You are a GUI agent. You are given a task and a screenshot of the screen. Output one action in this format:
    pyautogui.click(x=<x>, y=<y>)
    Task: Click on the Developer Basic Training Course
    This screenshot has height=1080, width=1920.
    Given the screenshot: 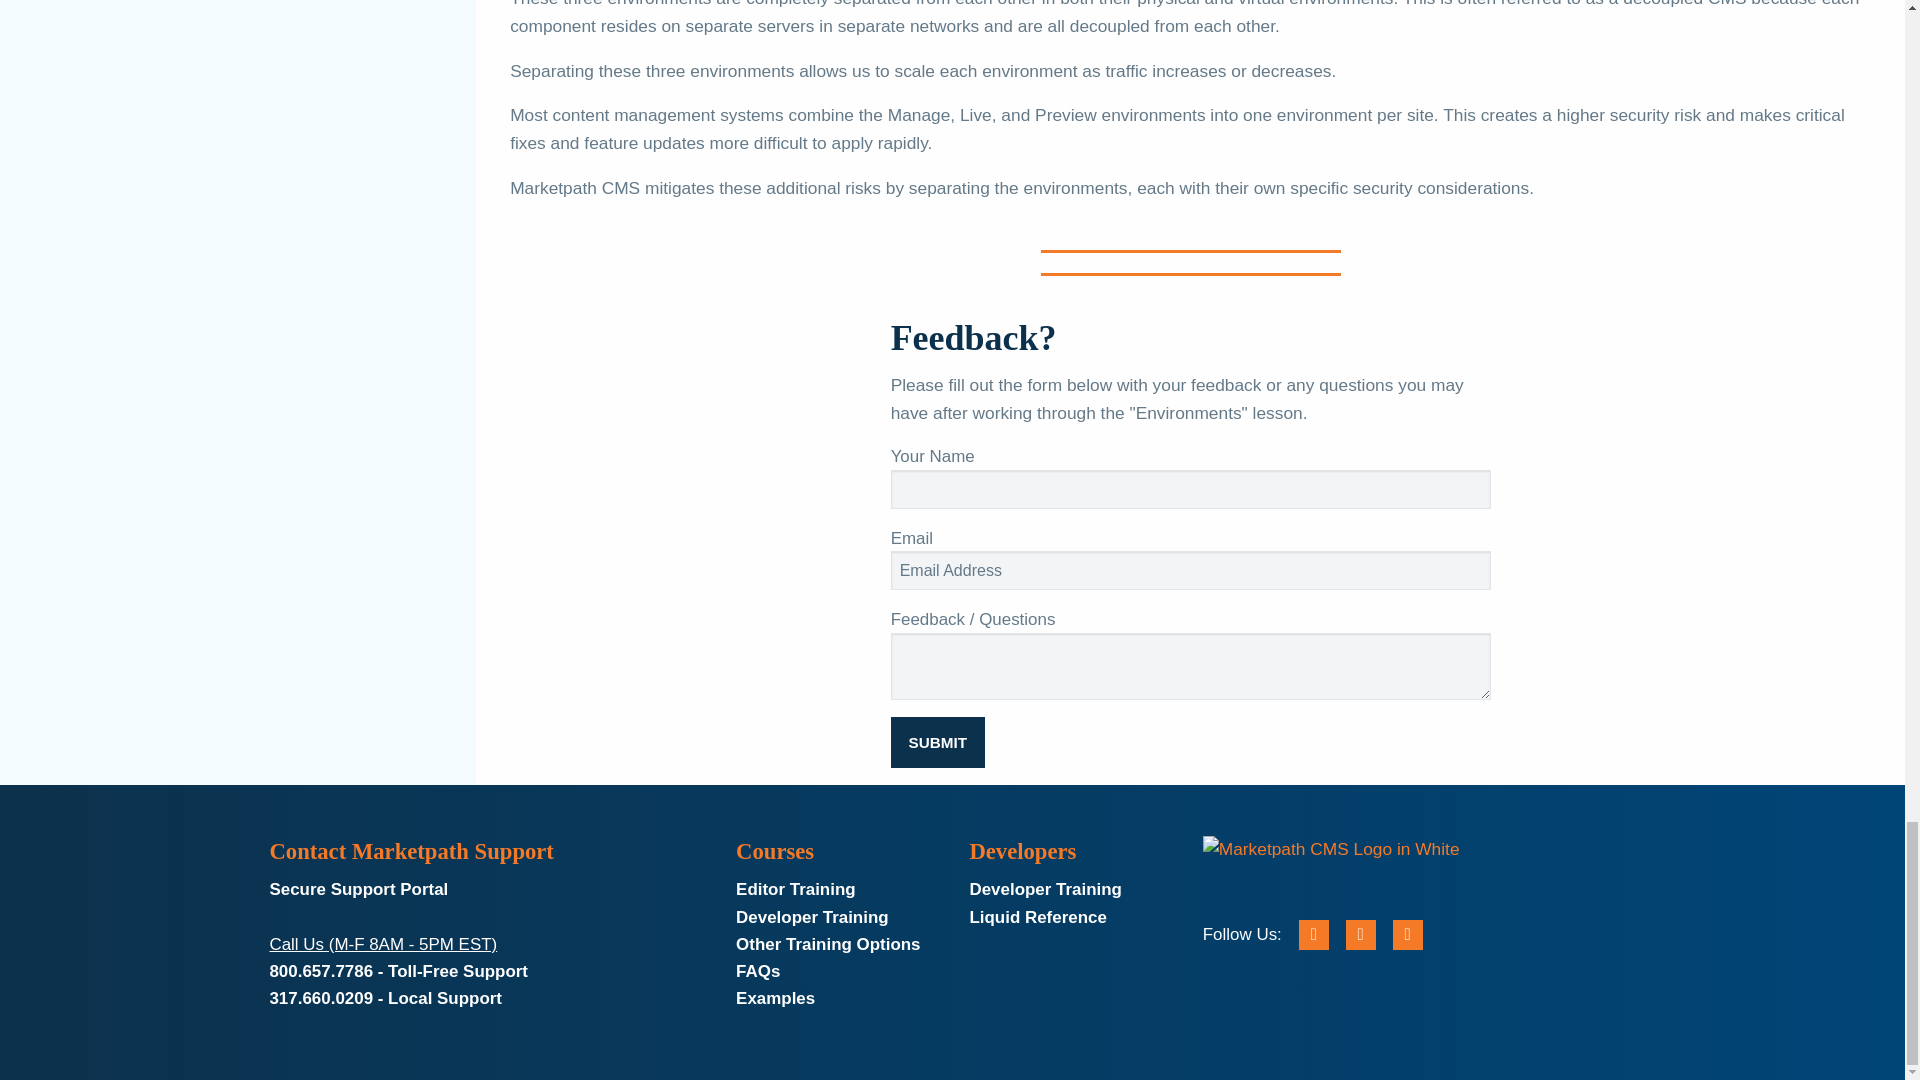 What is the action you would take?
    pyautogui.click(x=811, y=917)
    